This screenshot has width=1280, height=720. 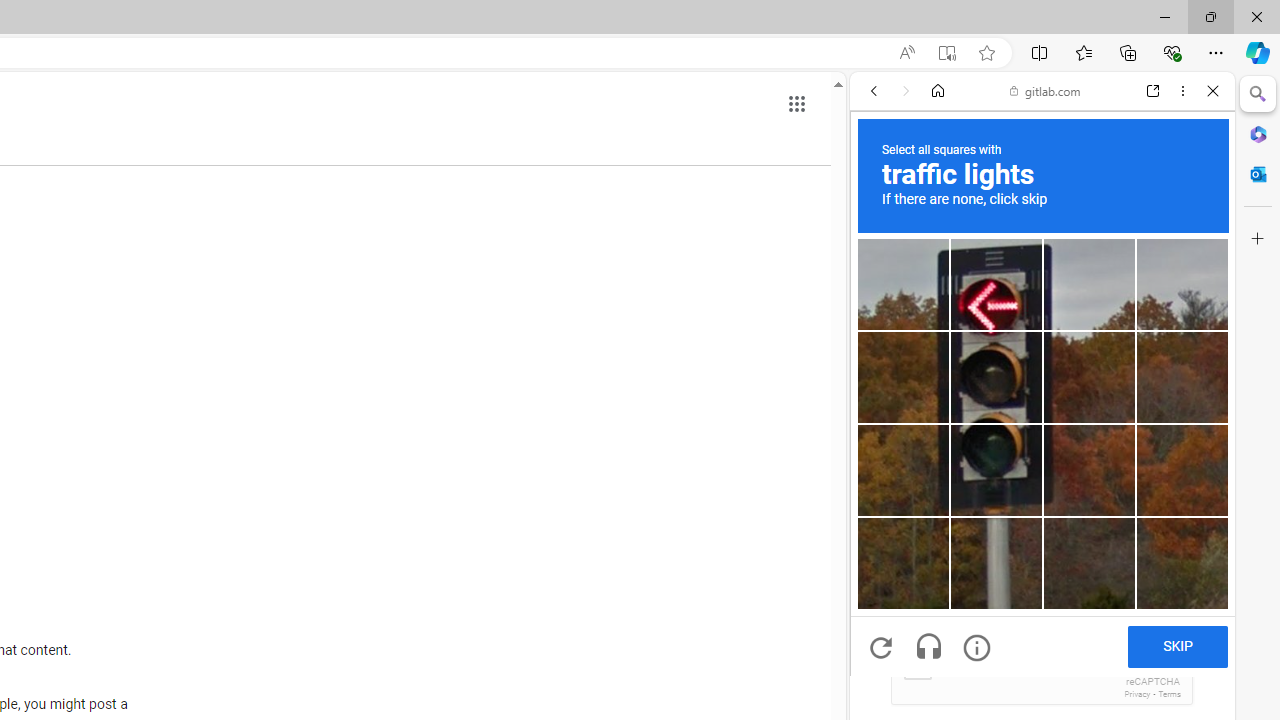 What do you see at coordinates (886, 603) in the screenshot?
I see `Emails` at bounding box center [886, 603].